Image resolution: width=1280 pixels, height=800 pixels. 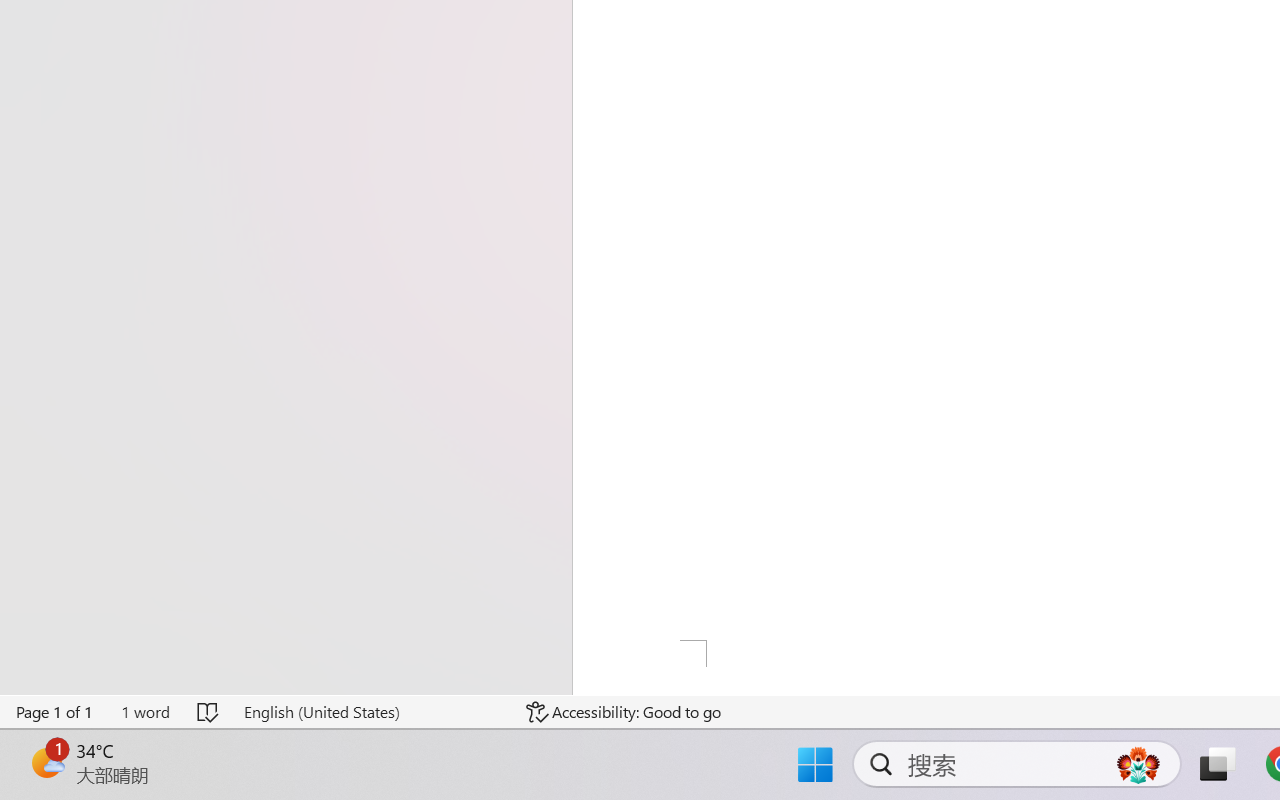 What do you see at coordinates (208, 712) in the screenshot?
I see `Spelling and Grammar Check No Errors` at bounding box center [208, 712].